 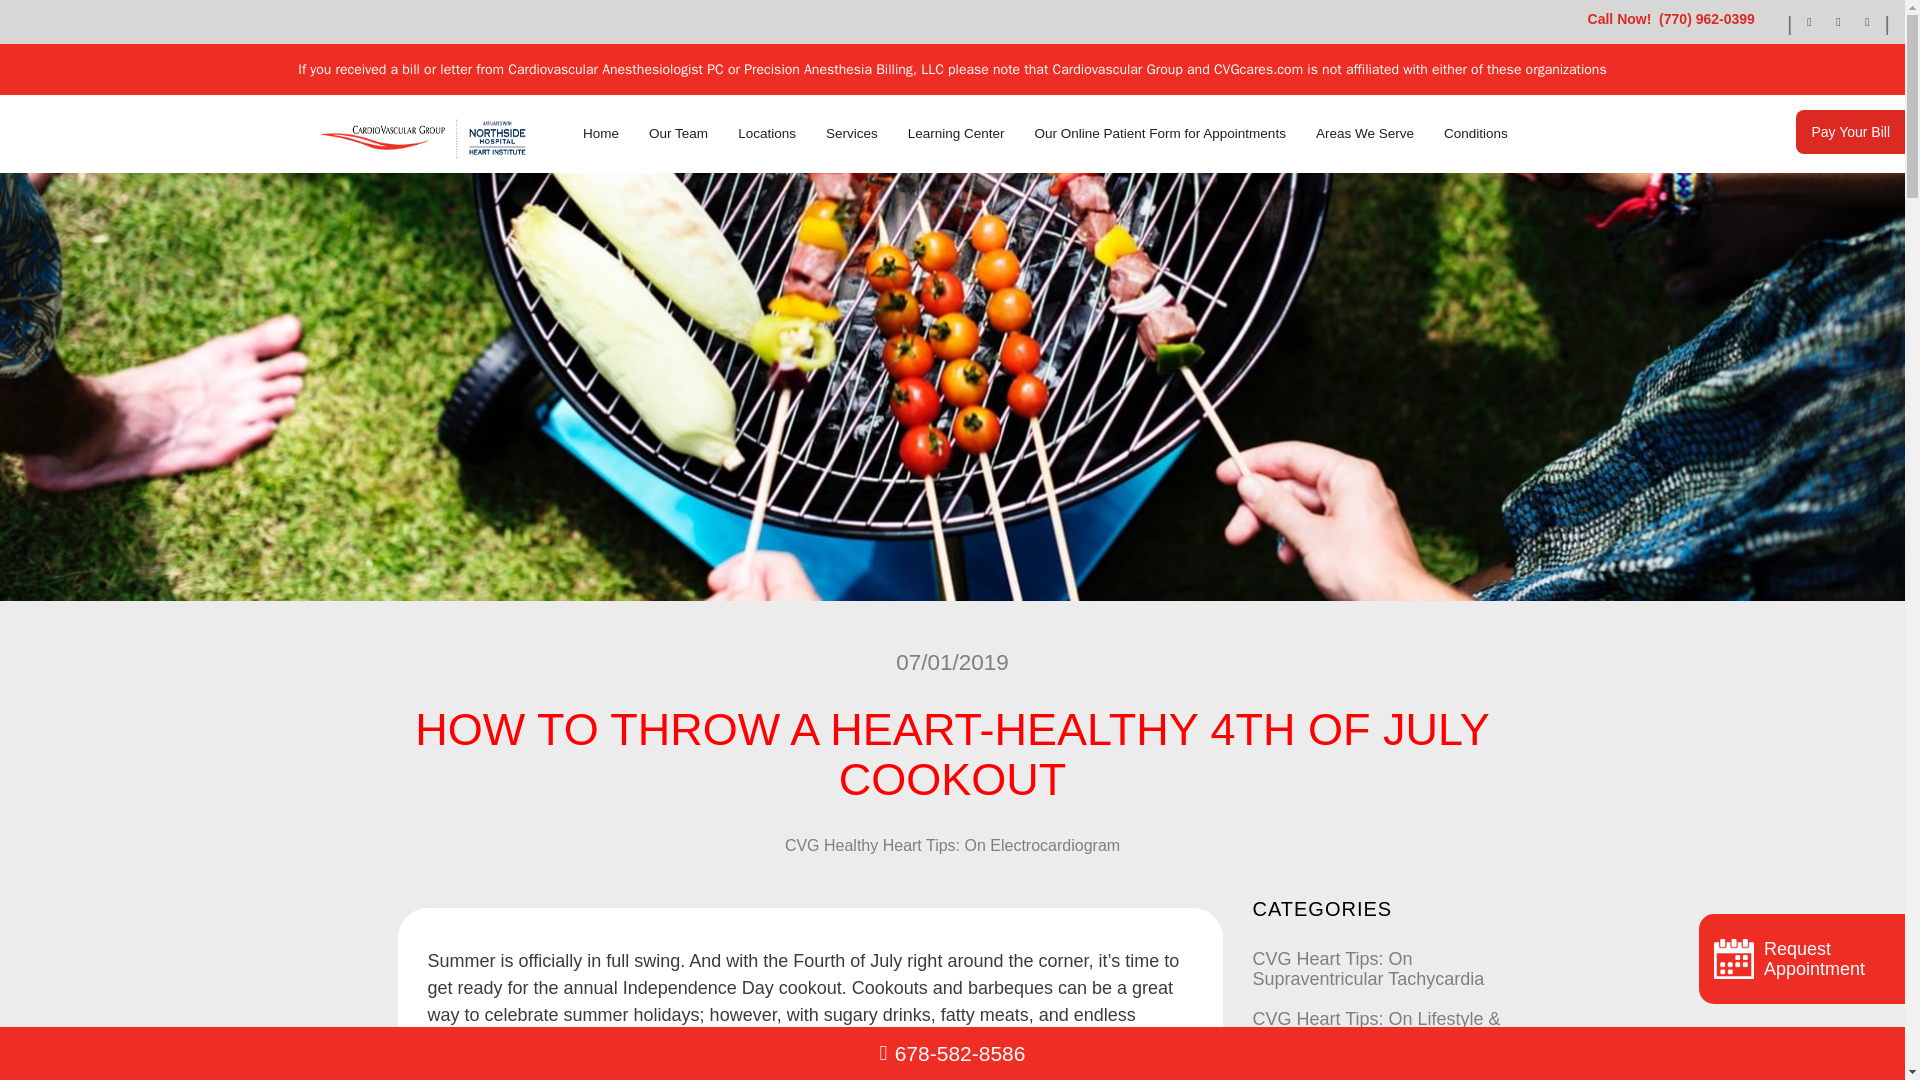 What do you see at coordinates (678, 134) in the screenshot?
I see `Our Team` at bounding box center [678, 134].